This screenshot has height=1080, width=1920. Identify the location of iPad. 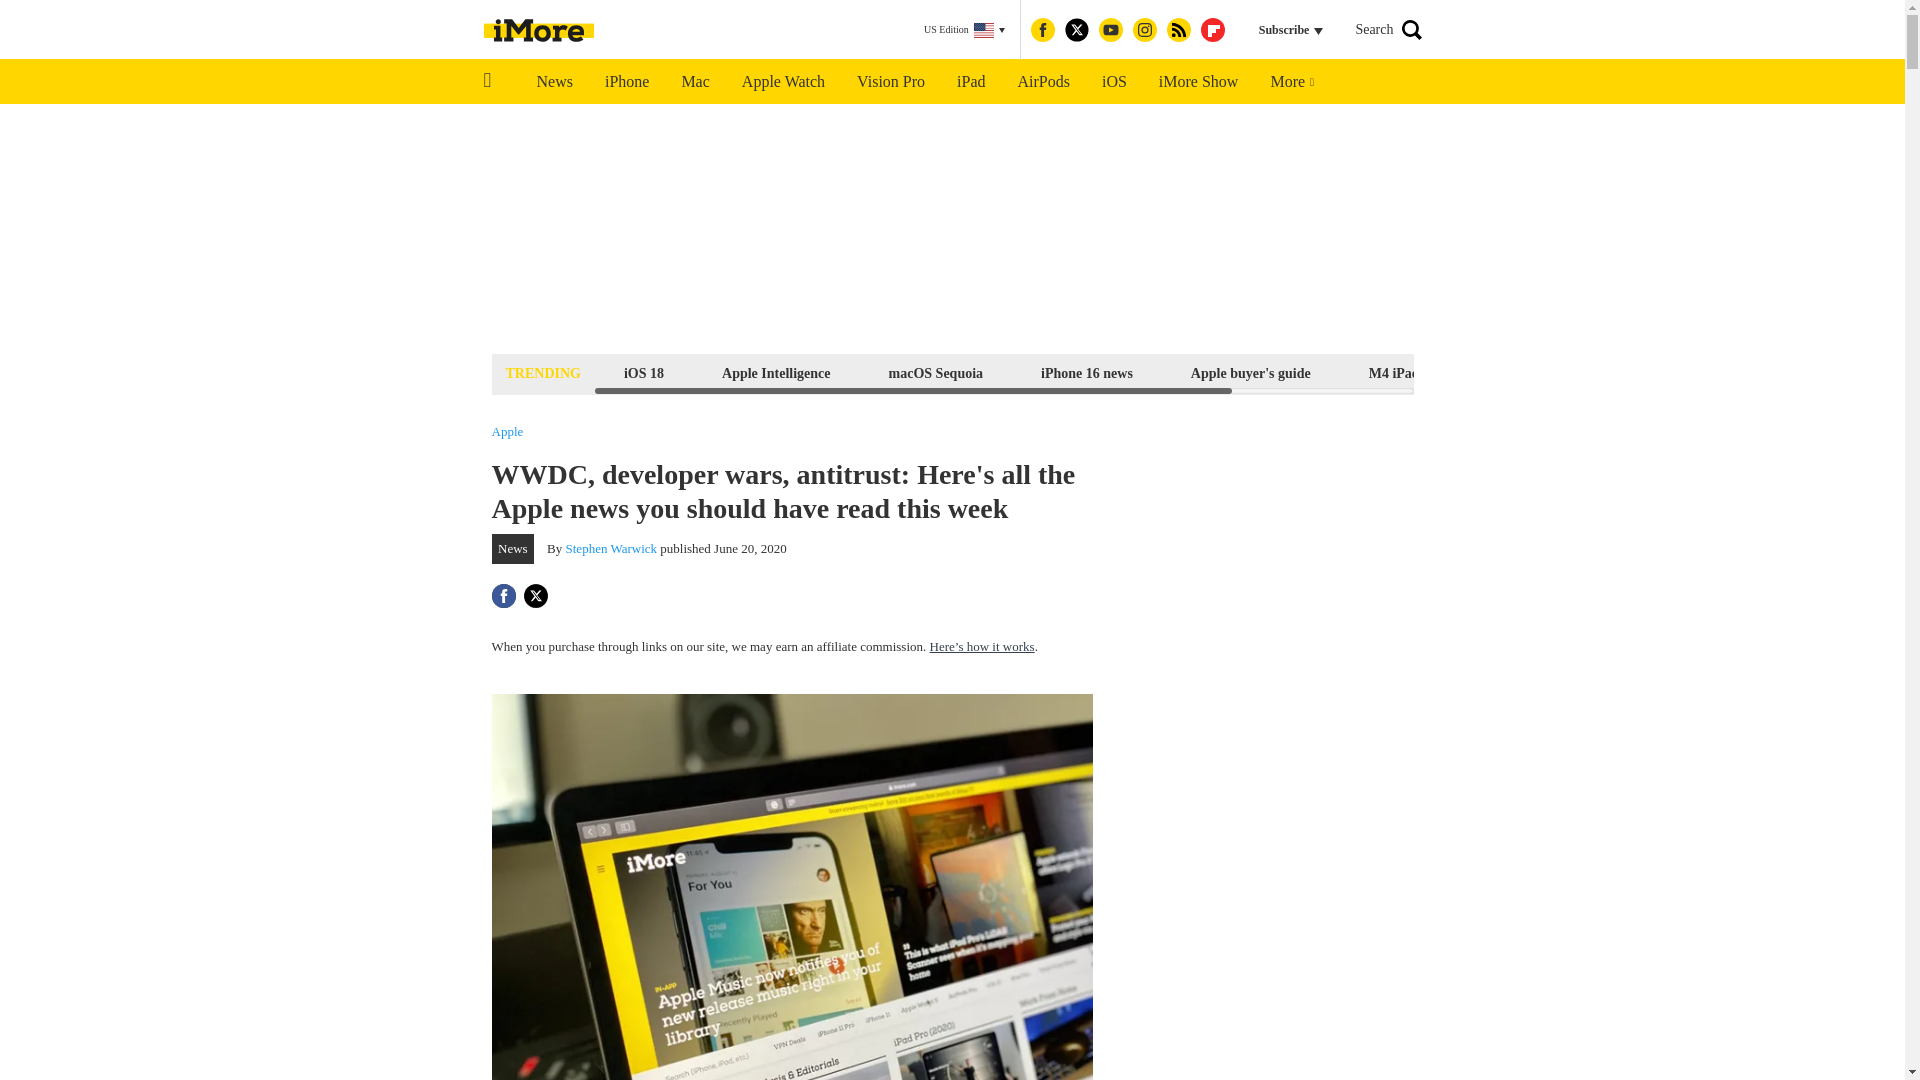
(970, 82).